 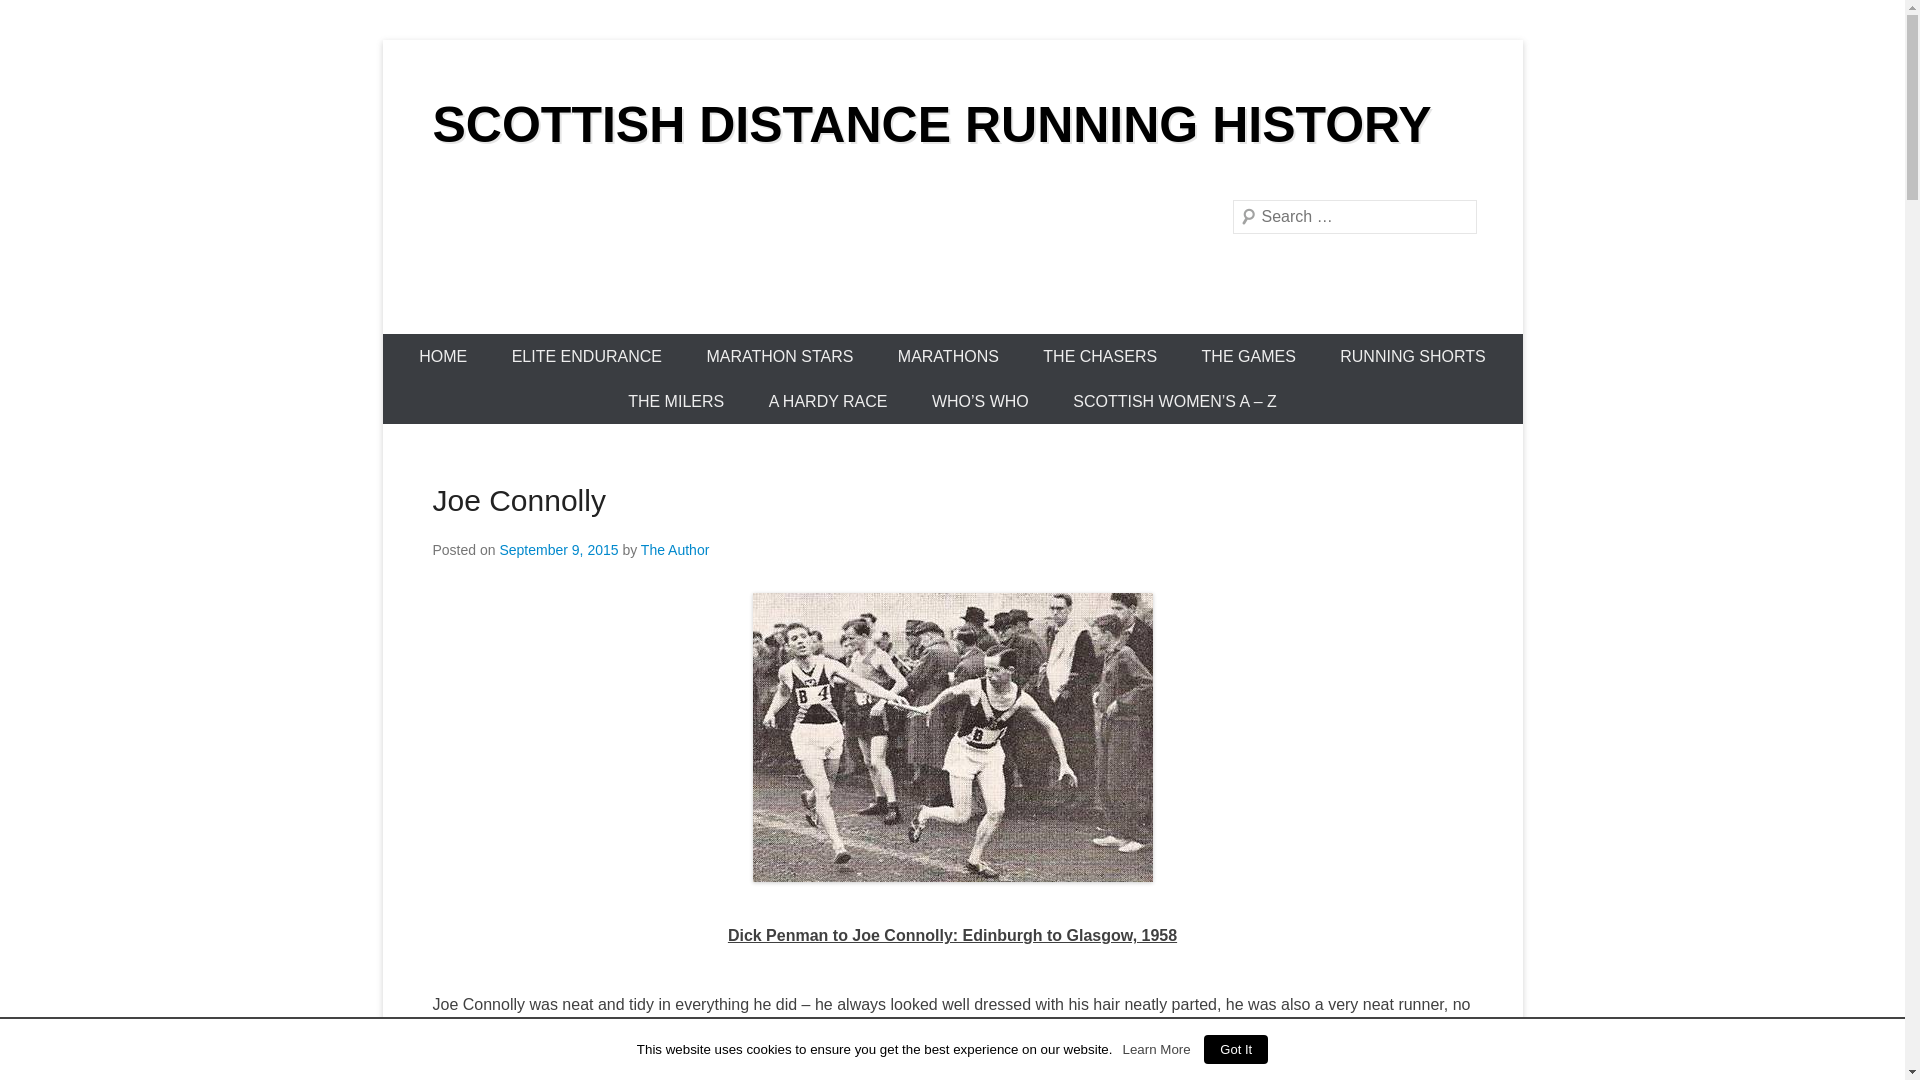 I want to click on MARATHONS, so click(x=948, y=356).